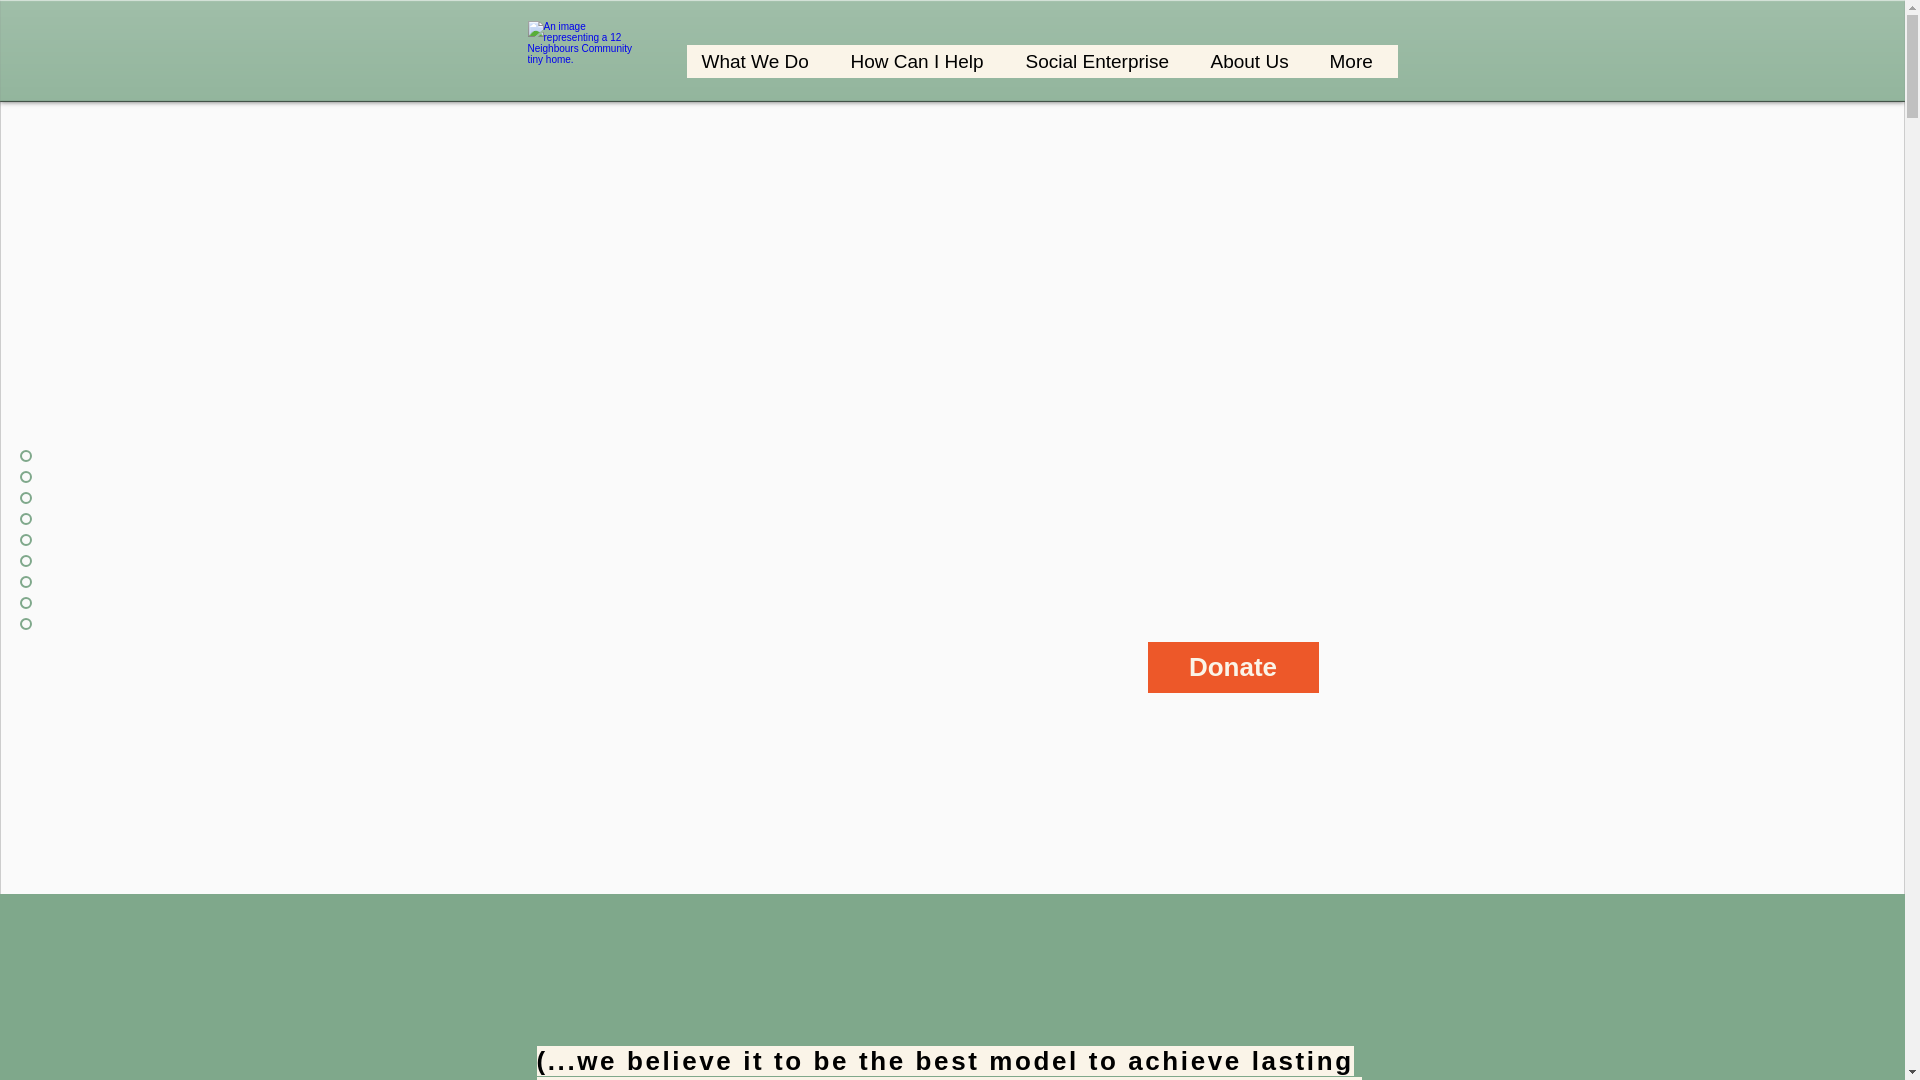  What do you see at coordinates (1234, 668) in the screenshot?
I see `Donate` at bounding box center [1234, 668].